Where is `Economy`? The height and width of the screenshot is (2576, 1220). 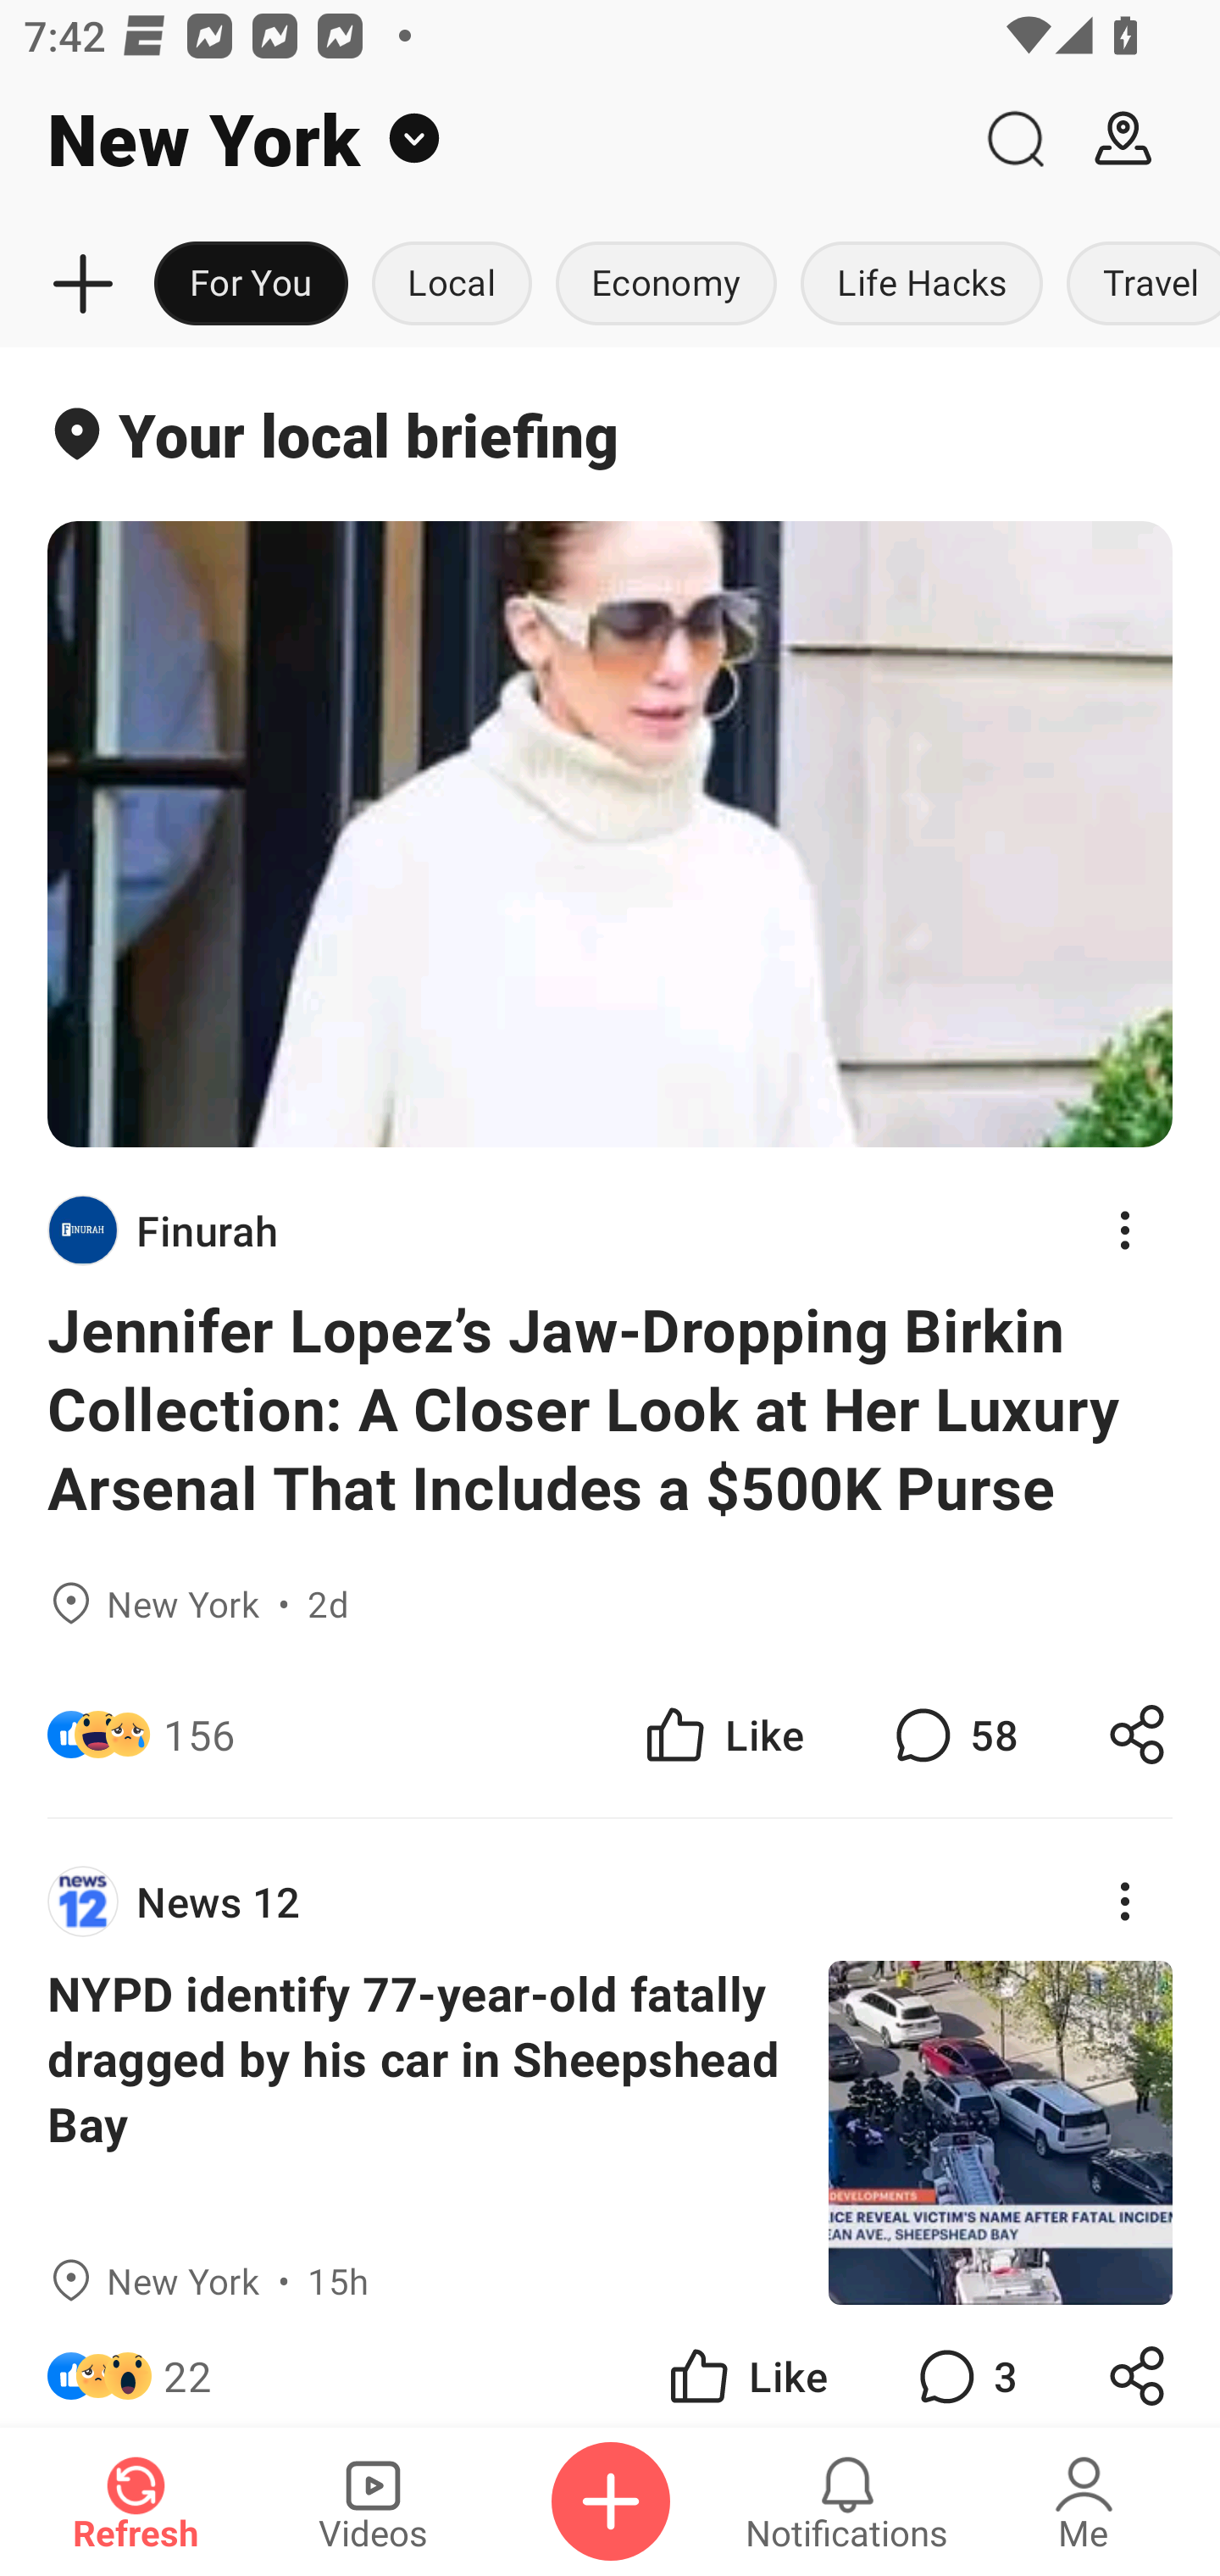 Economy is located at coordinates (666, 285).